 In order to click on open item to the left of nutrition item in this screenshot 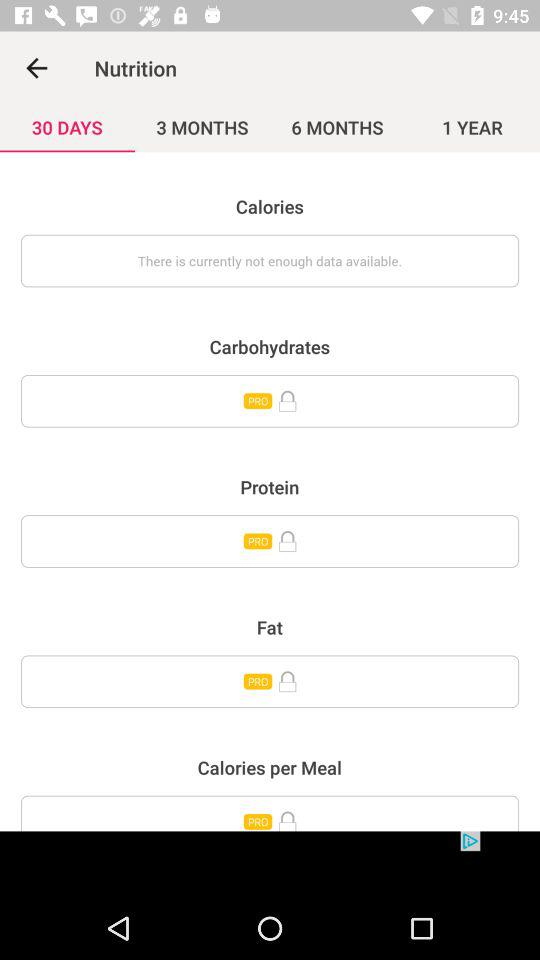, I will do `click(36, 68)`.